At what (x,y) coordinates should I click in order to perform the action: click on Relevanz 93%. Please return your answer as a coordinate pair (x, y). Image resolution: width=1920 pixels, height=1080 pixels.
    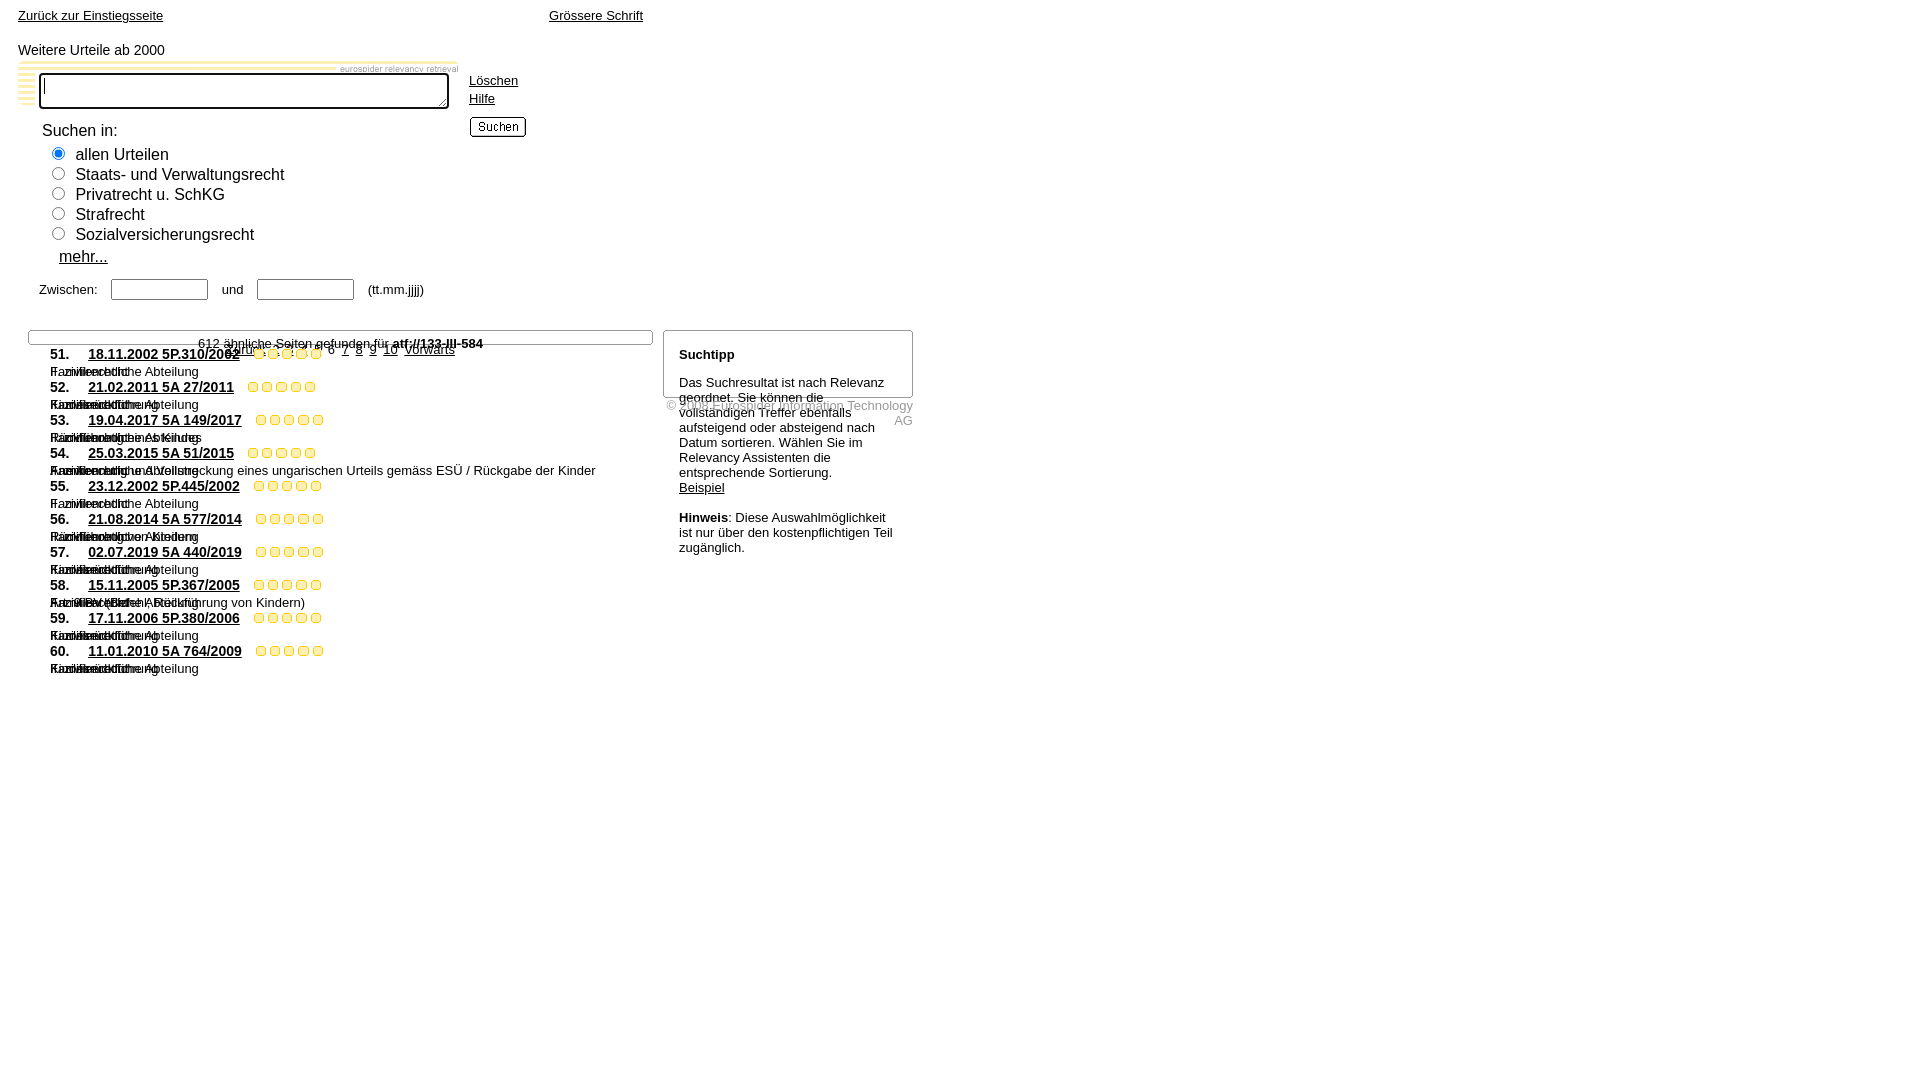
    Looking at the image, I should click on (289, 420).